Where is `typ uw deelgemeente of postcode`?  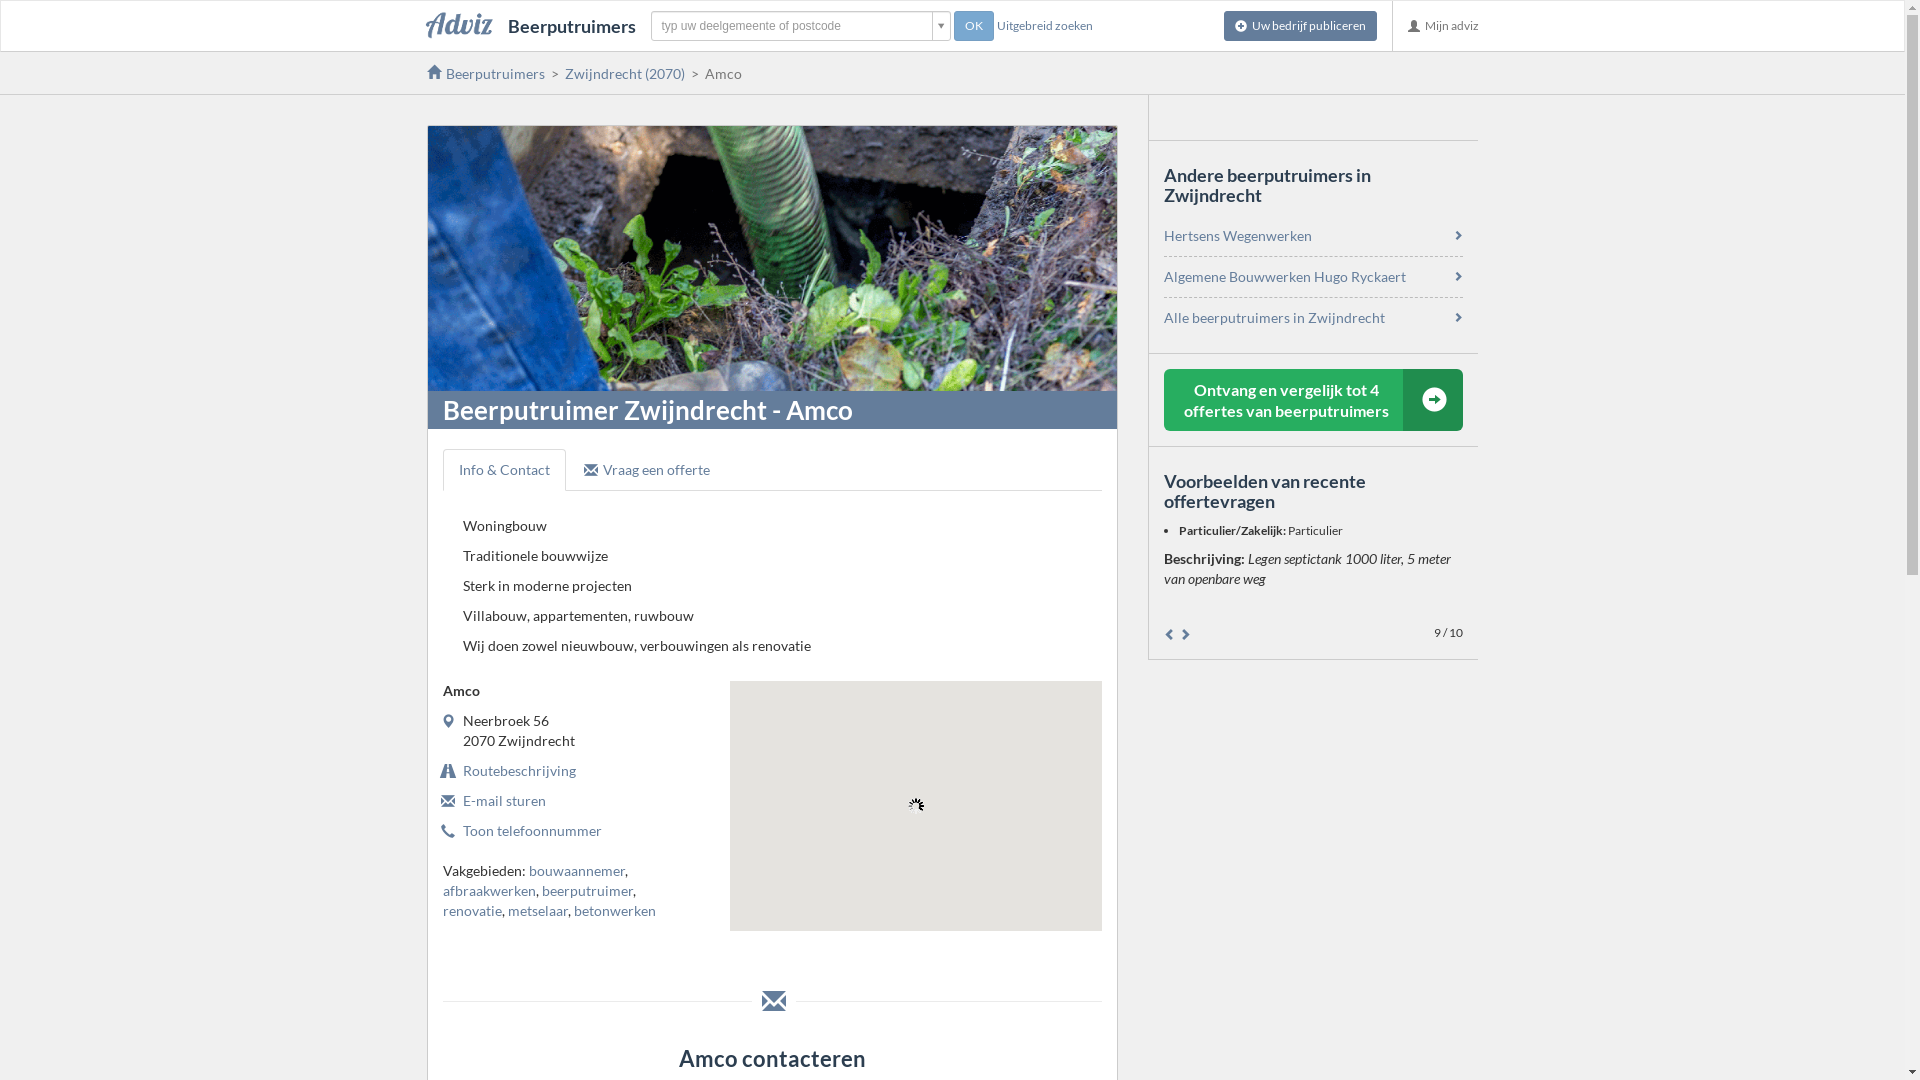 typ uw deelgemeente of postcode is located at coordinates (800, 26).